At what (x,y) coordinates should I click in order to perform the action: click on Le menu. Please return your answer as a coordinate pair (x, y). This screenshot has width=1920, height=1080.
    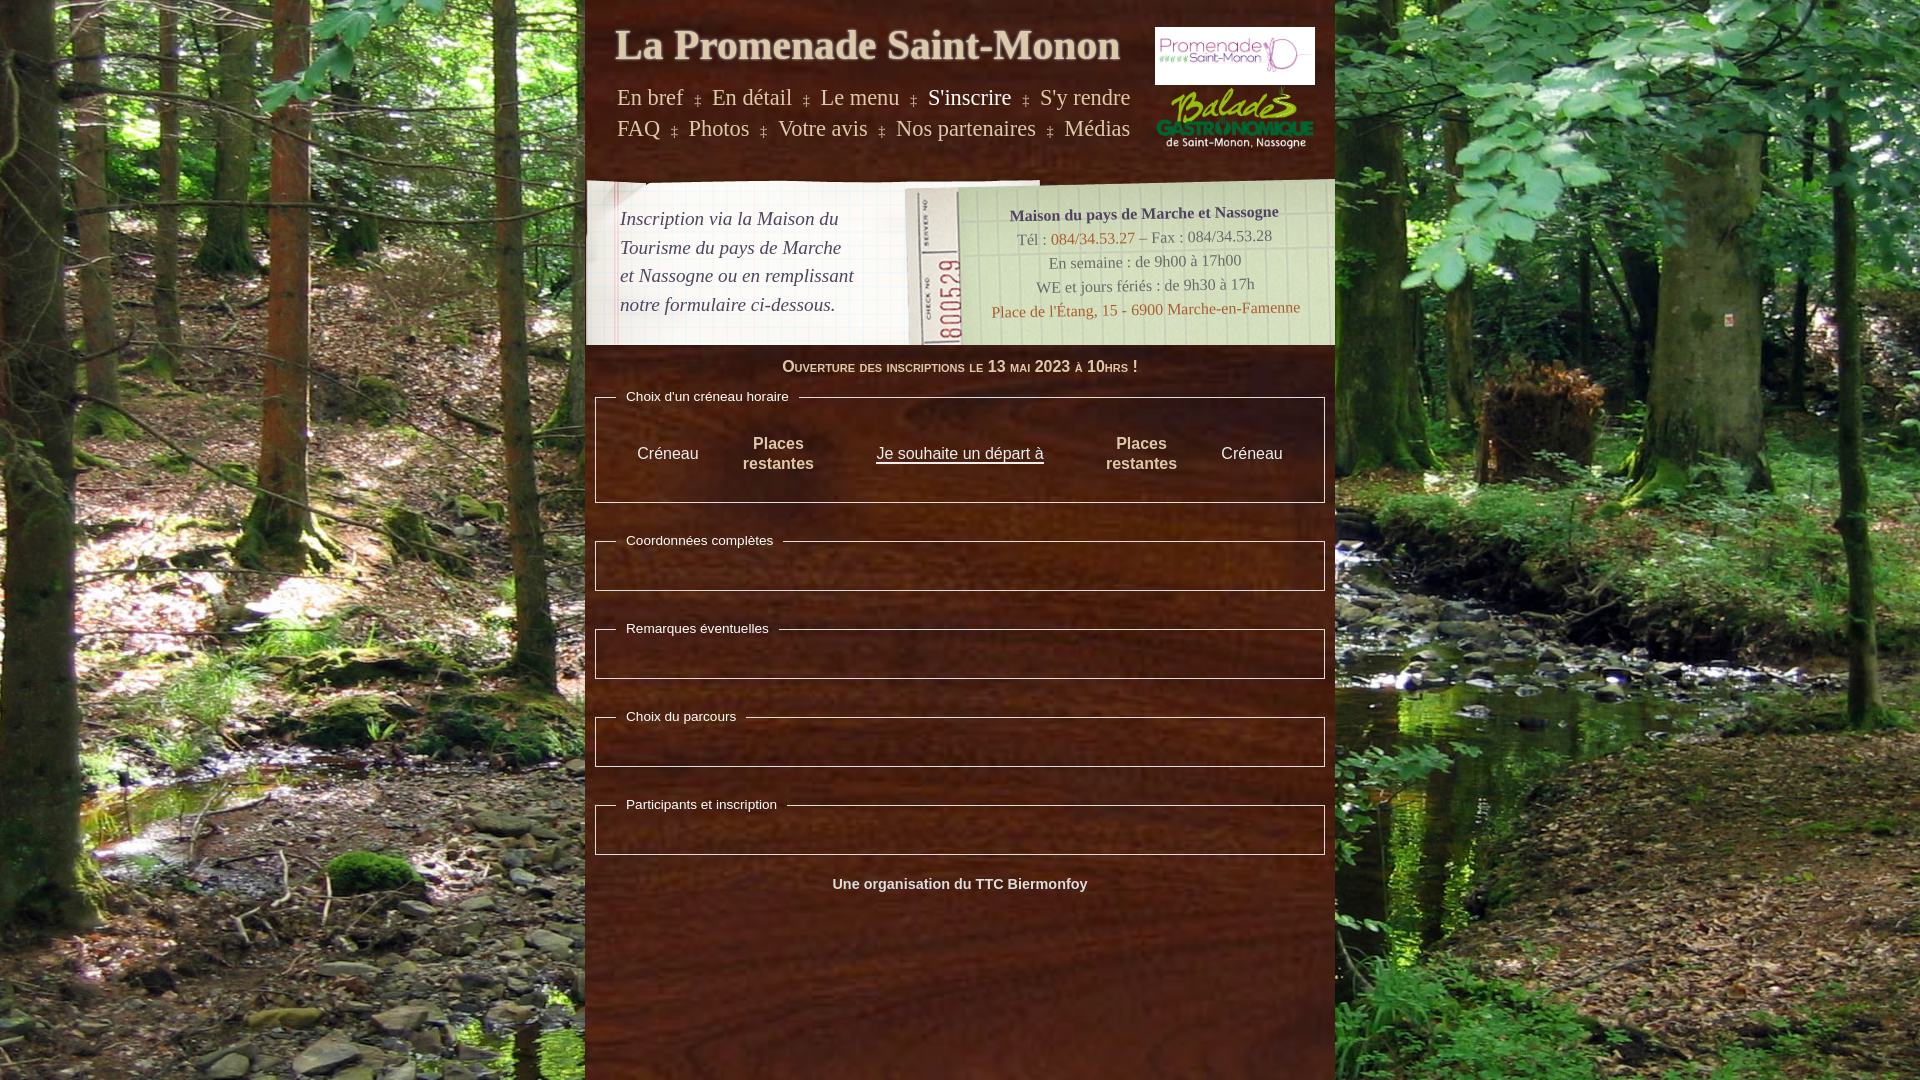
    Looking at the image, I should click on (860, 98).